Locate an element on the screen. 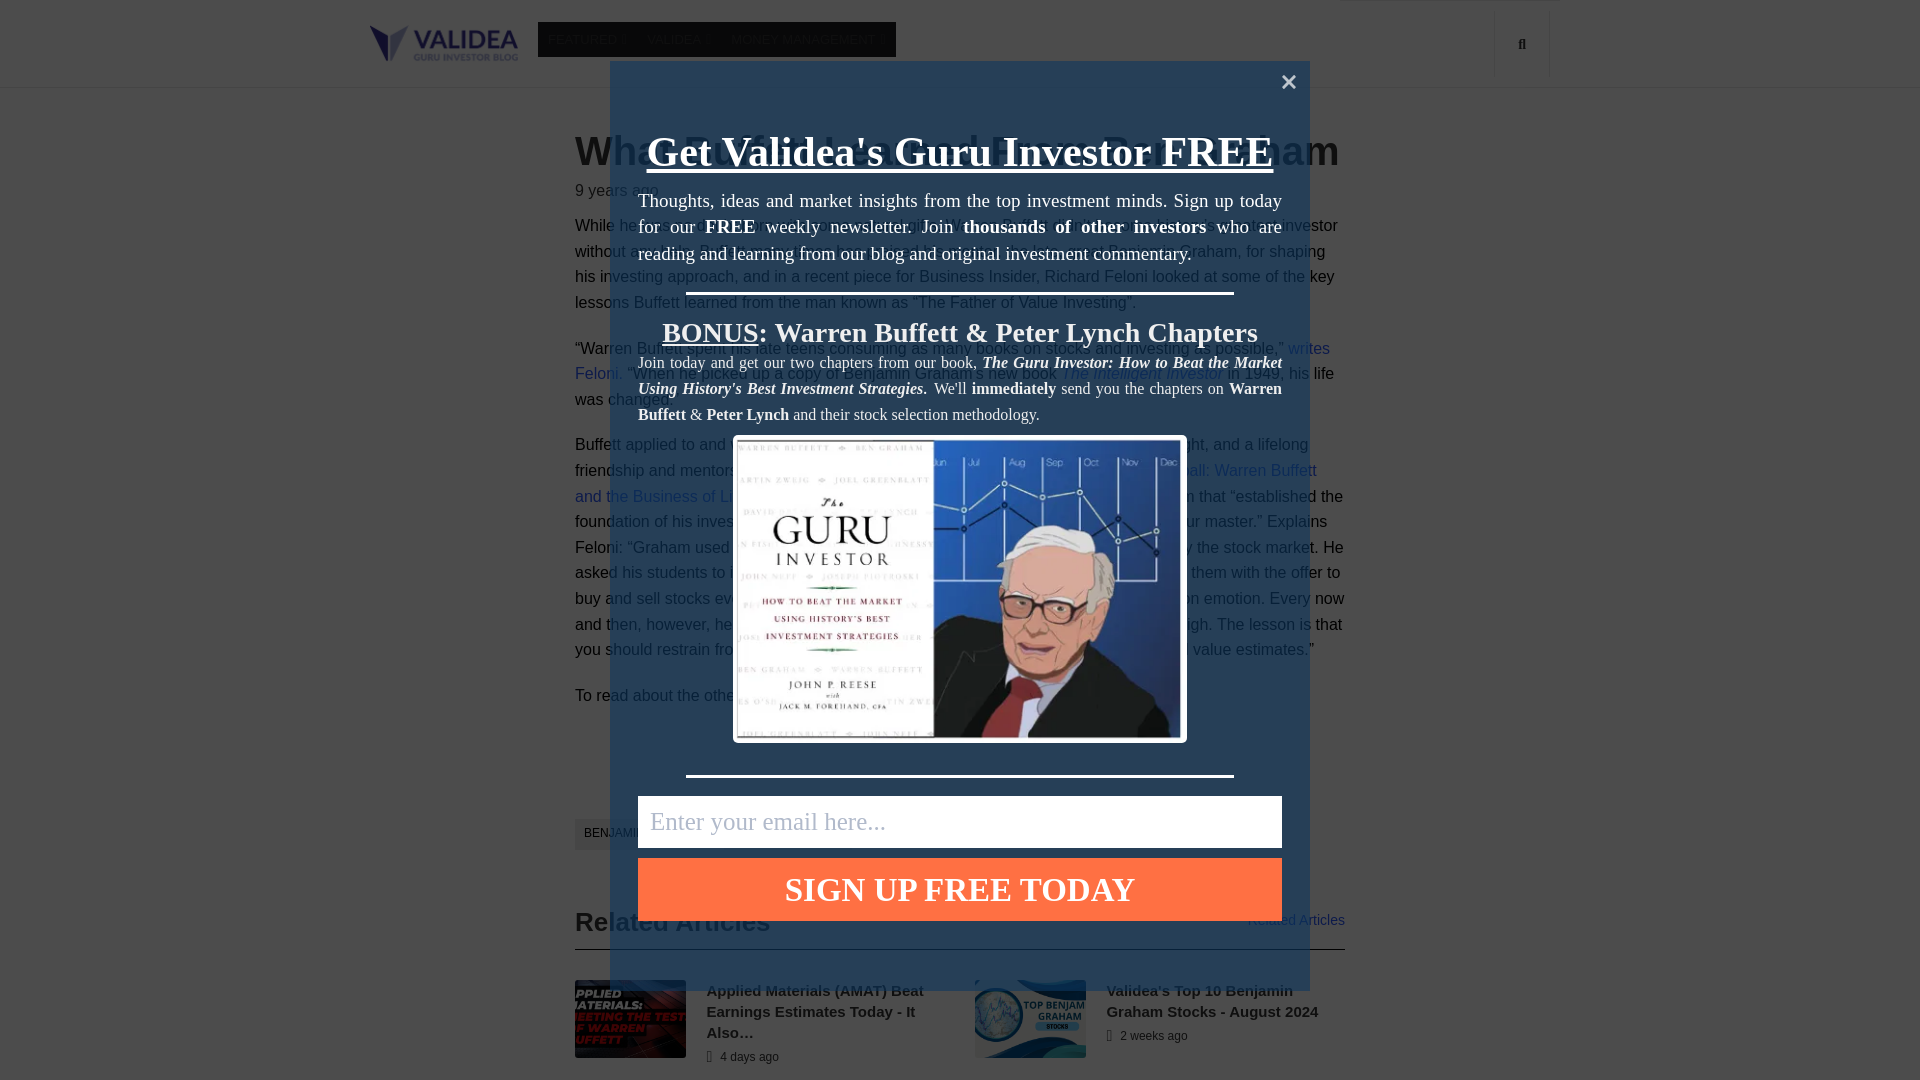 This screenshot has height=1080, width=1920. MONEY MANAGEMENT is located at coordinates (808, 39).